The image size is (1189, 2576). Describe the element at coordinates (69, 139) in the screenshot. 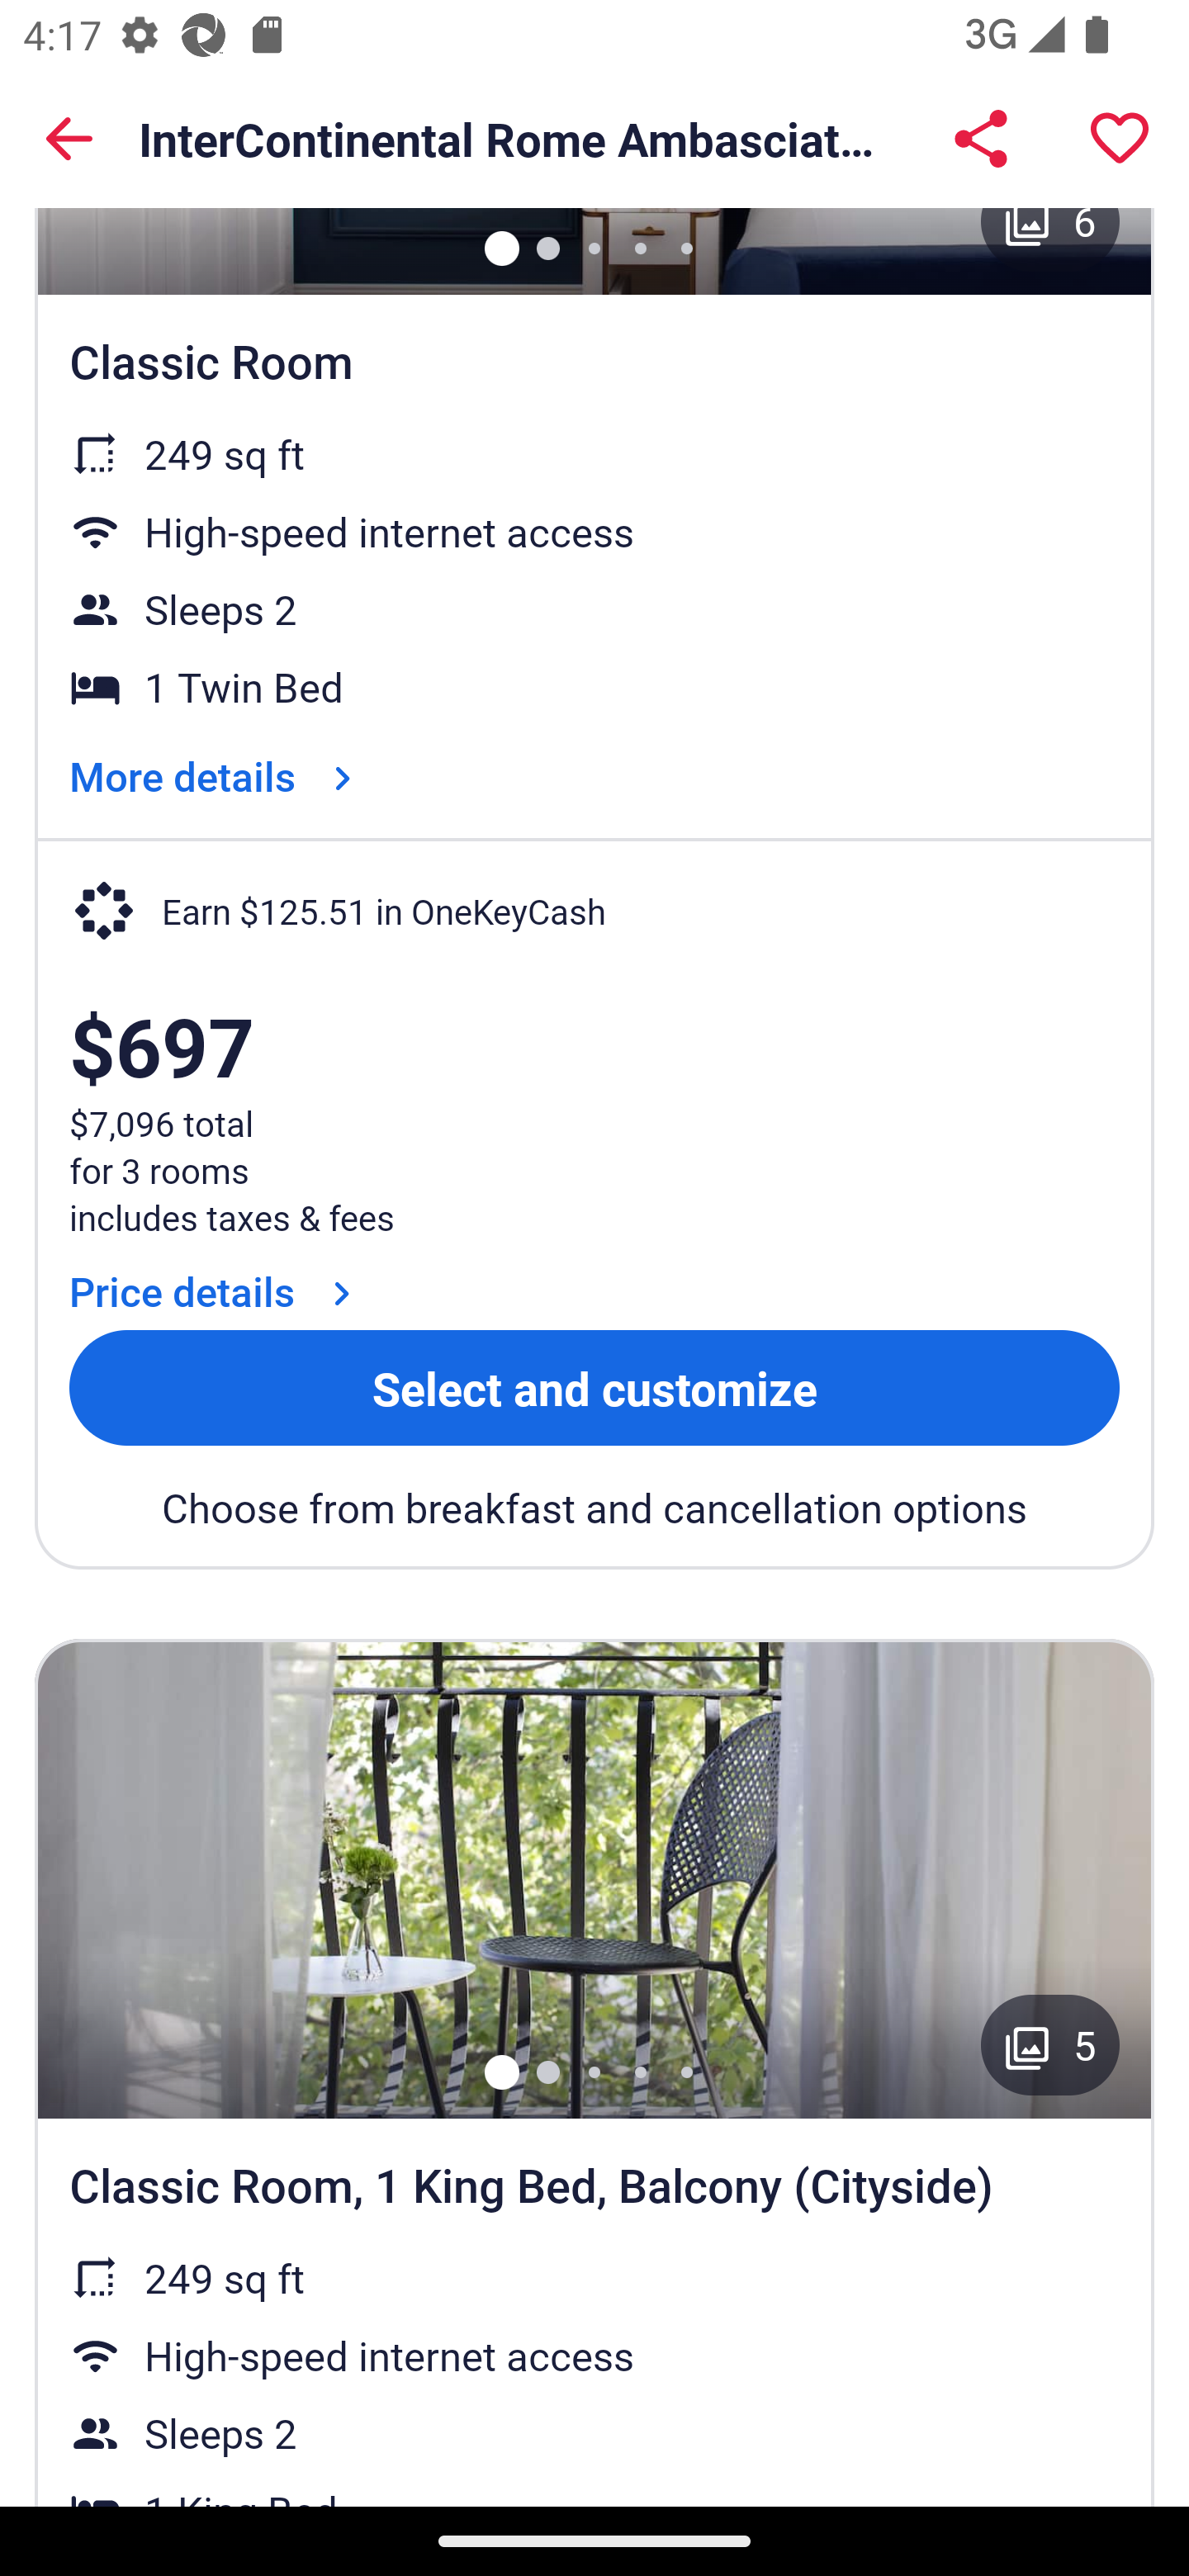

I see `Back` at that location.